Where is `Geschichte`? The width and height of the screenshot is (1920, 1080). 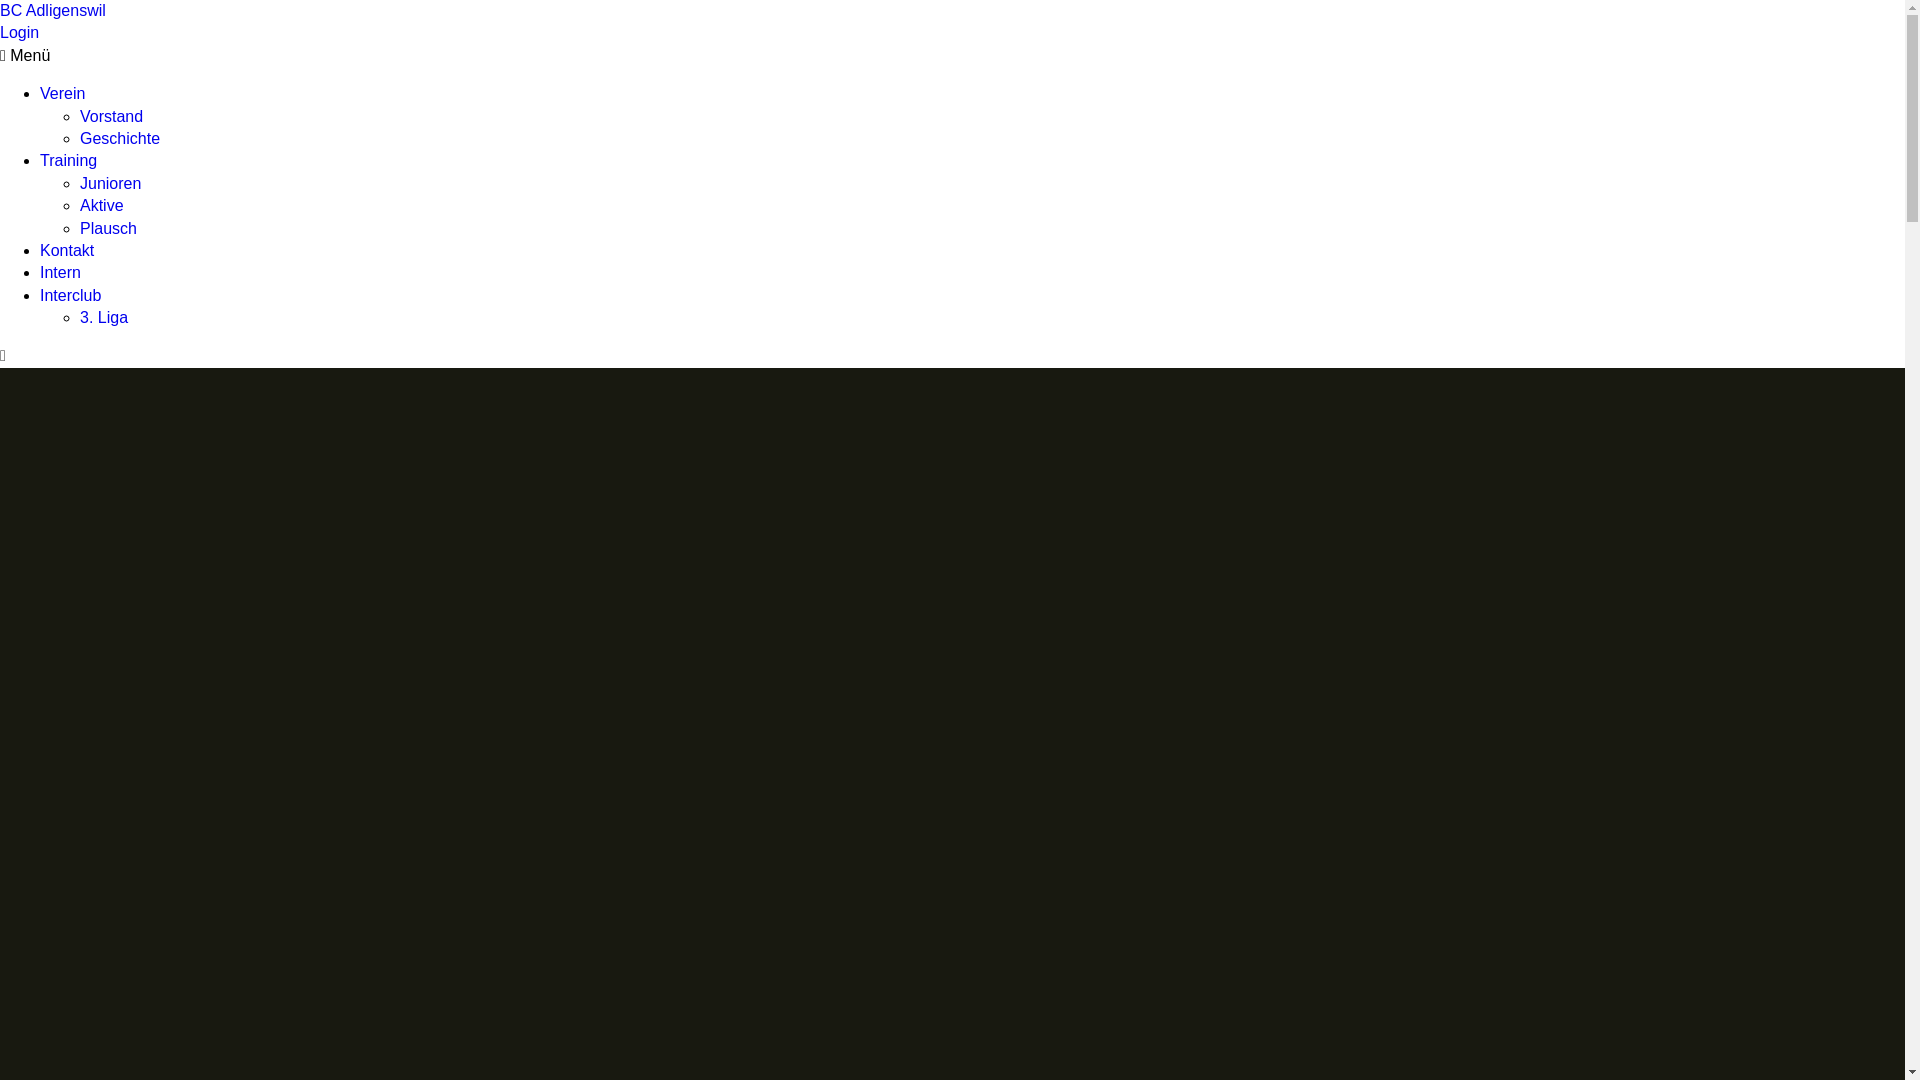 Geschichte is located at coordinates (120, 138).